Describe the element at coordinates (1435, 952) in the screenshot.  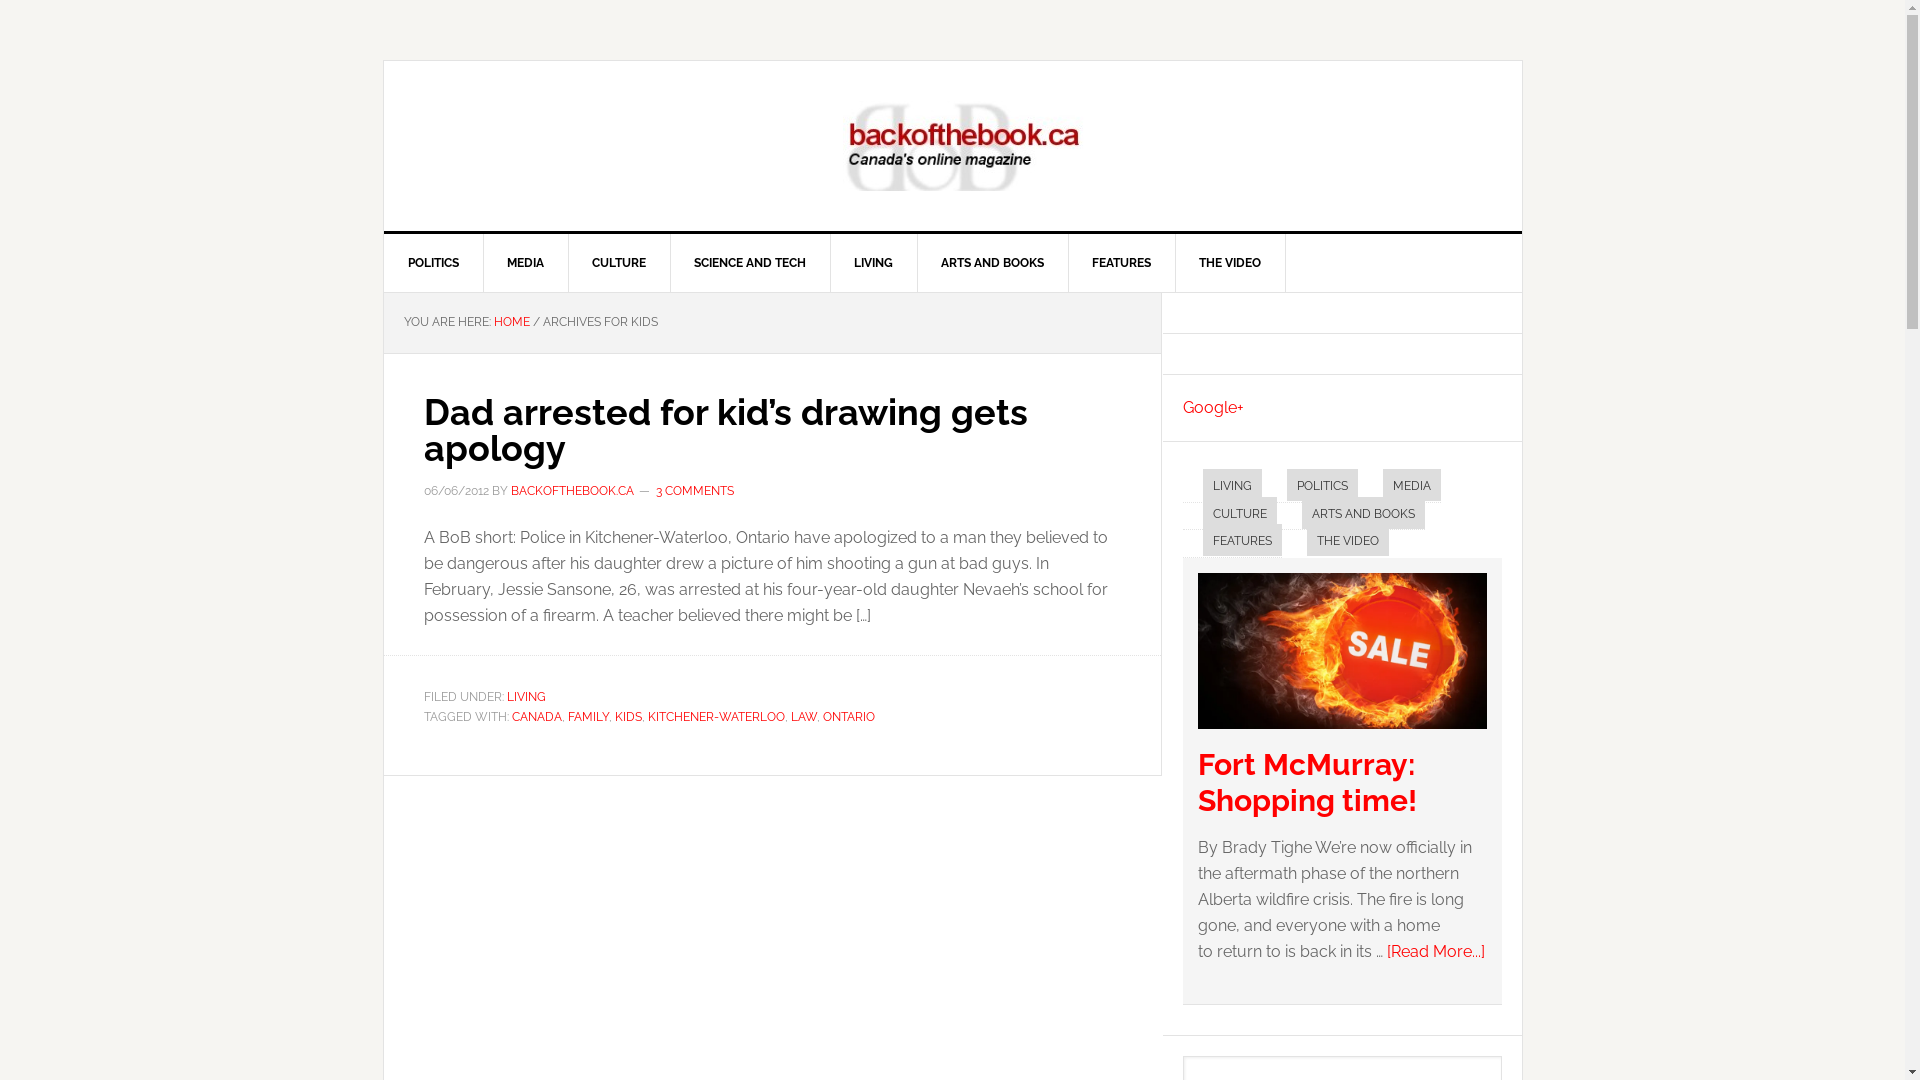
I see `[Read More...]` at that location.